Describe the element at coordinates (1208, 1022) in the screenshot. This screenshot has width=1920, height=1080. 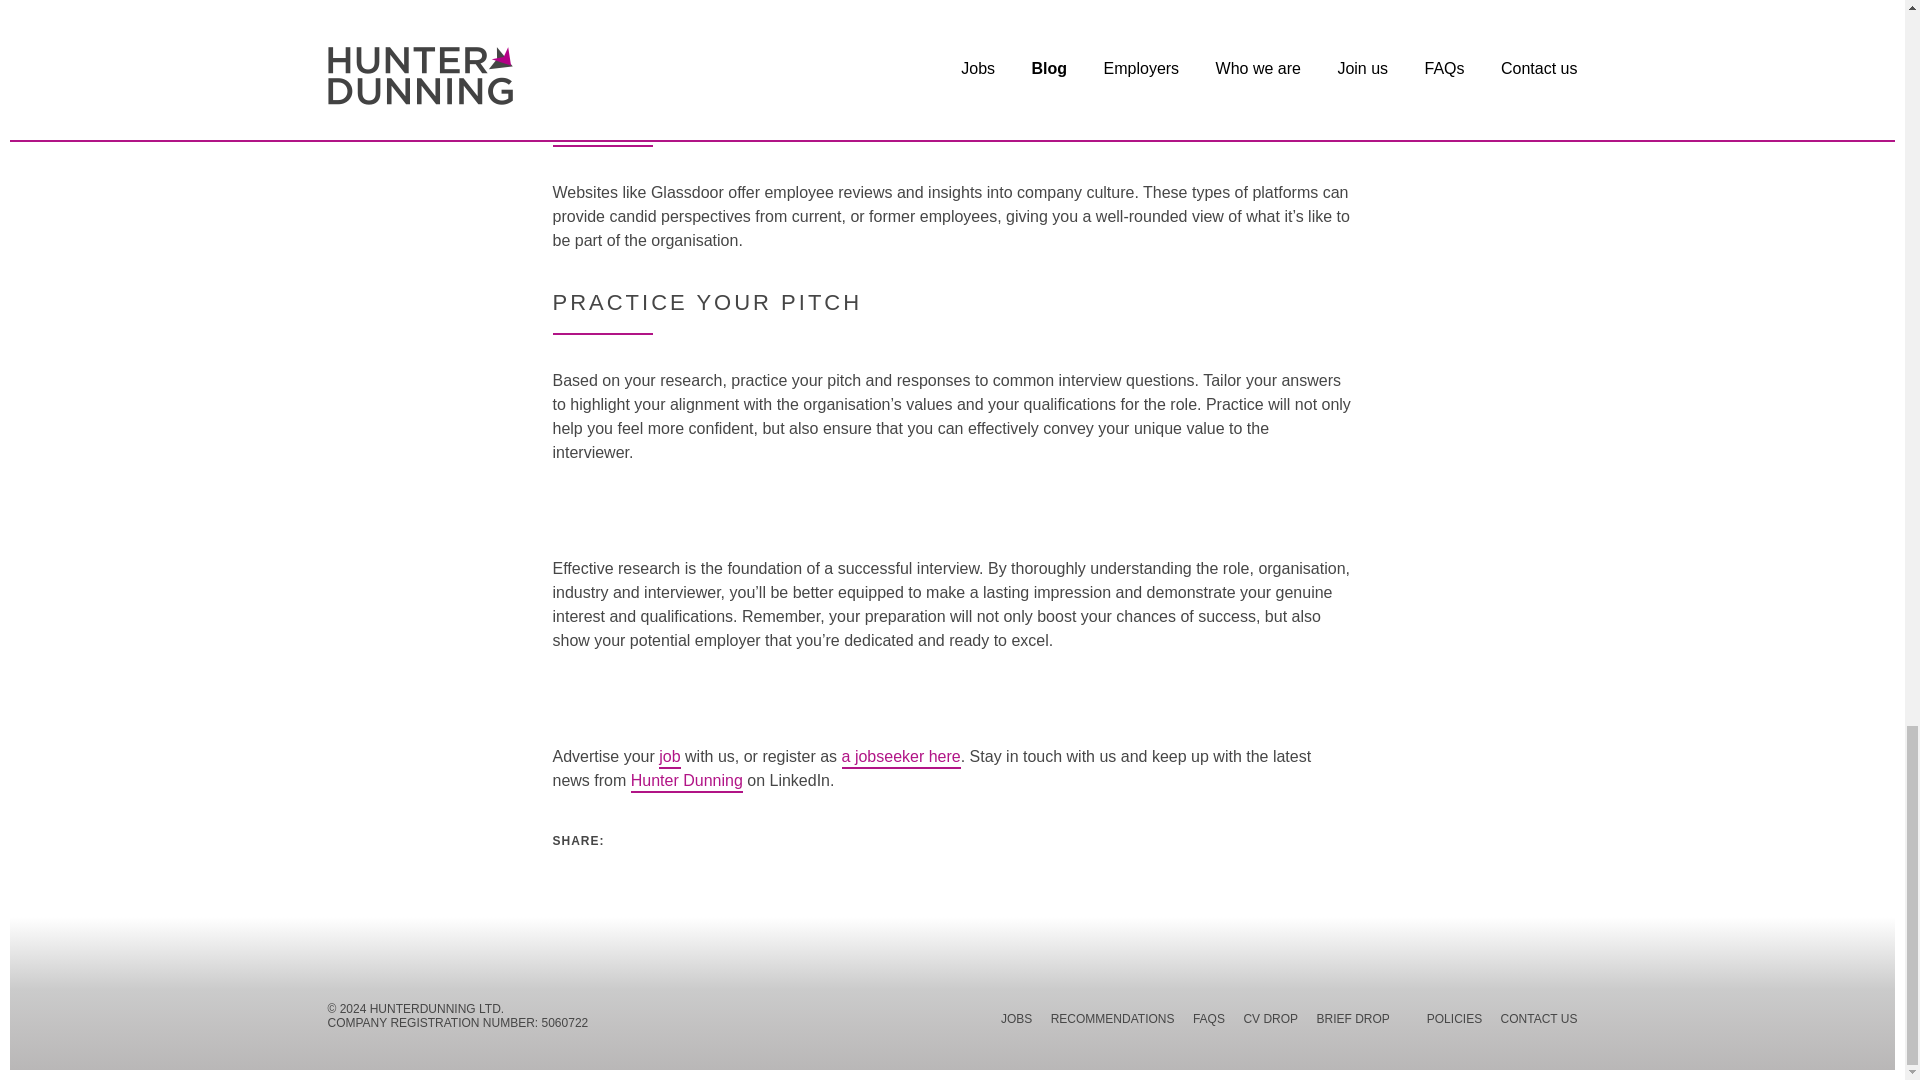
I see `FAQS` at that location.